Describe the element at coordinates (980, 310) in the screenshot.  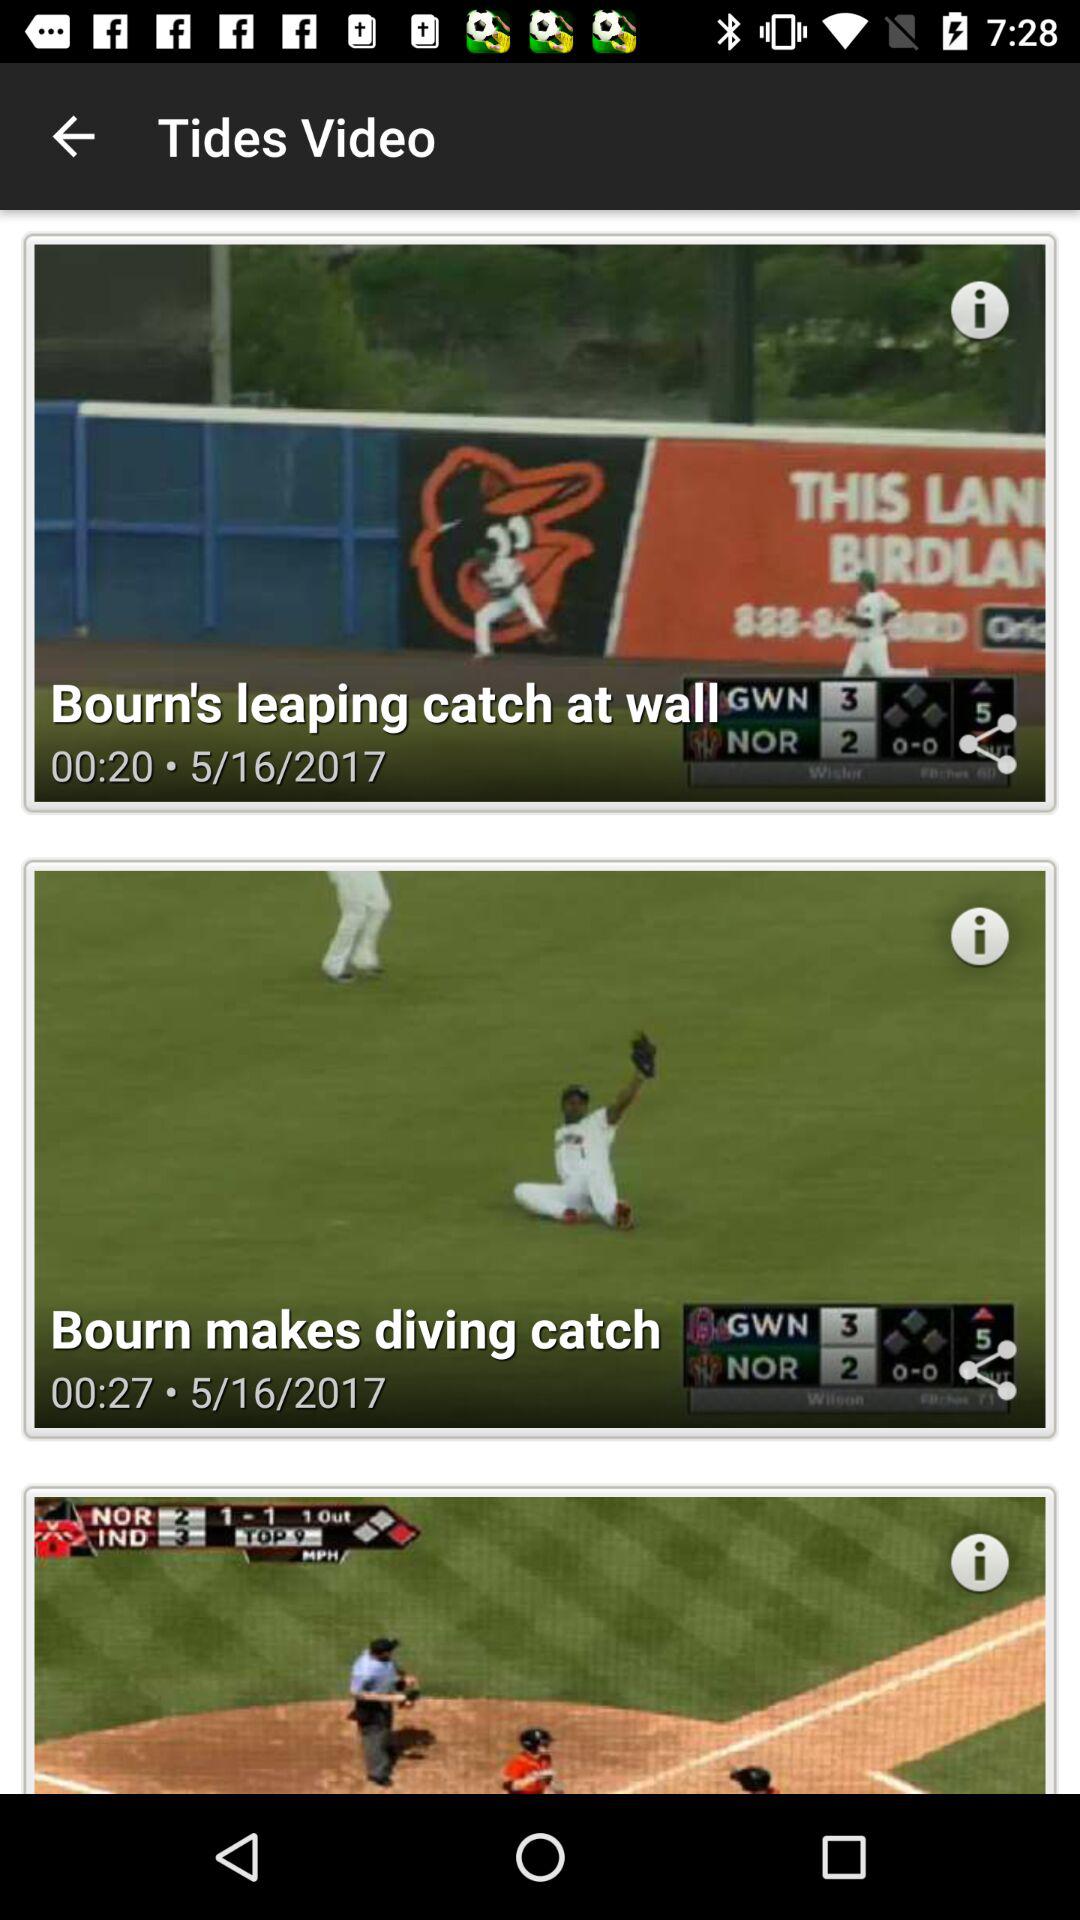
I see `show info` at that location.